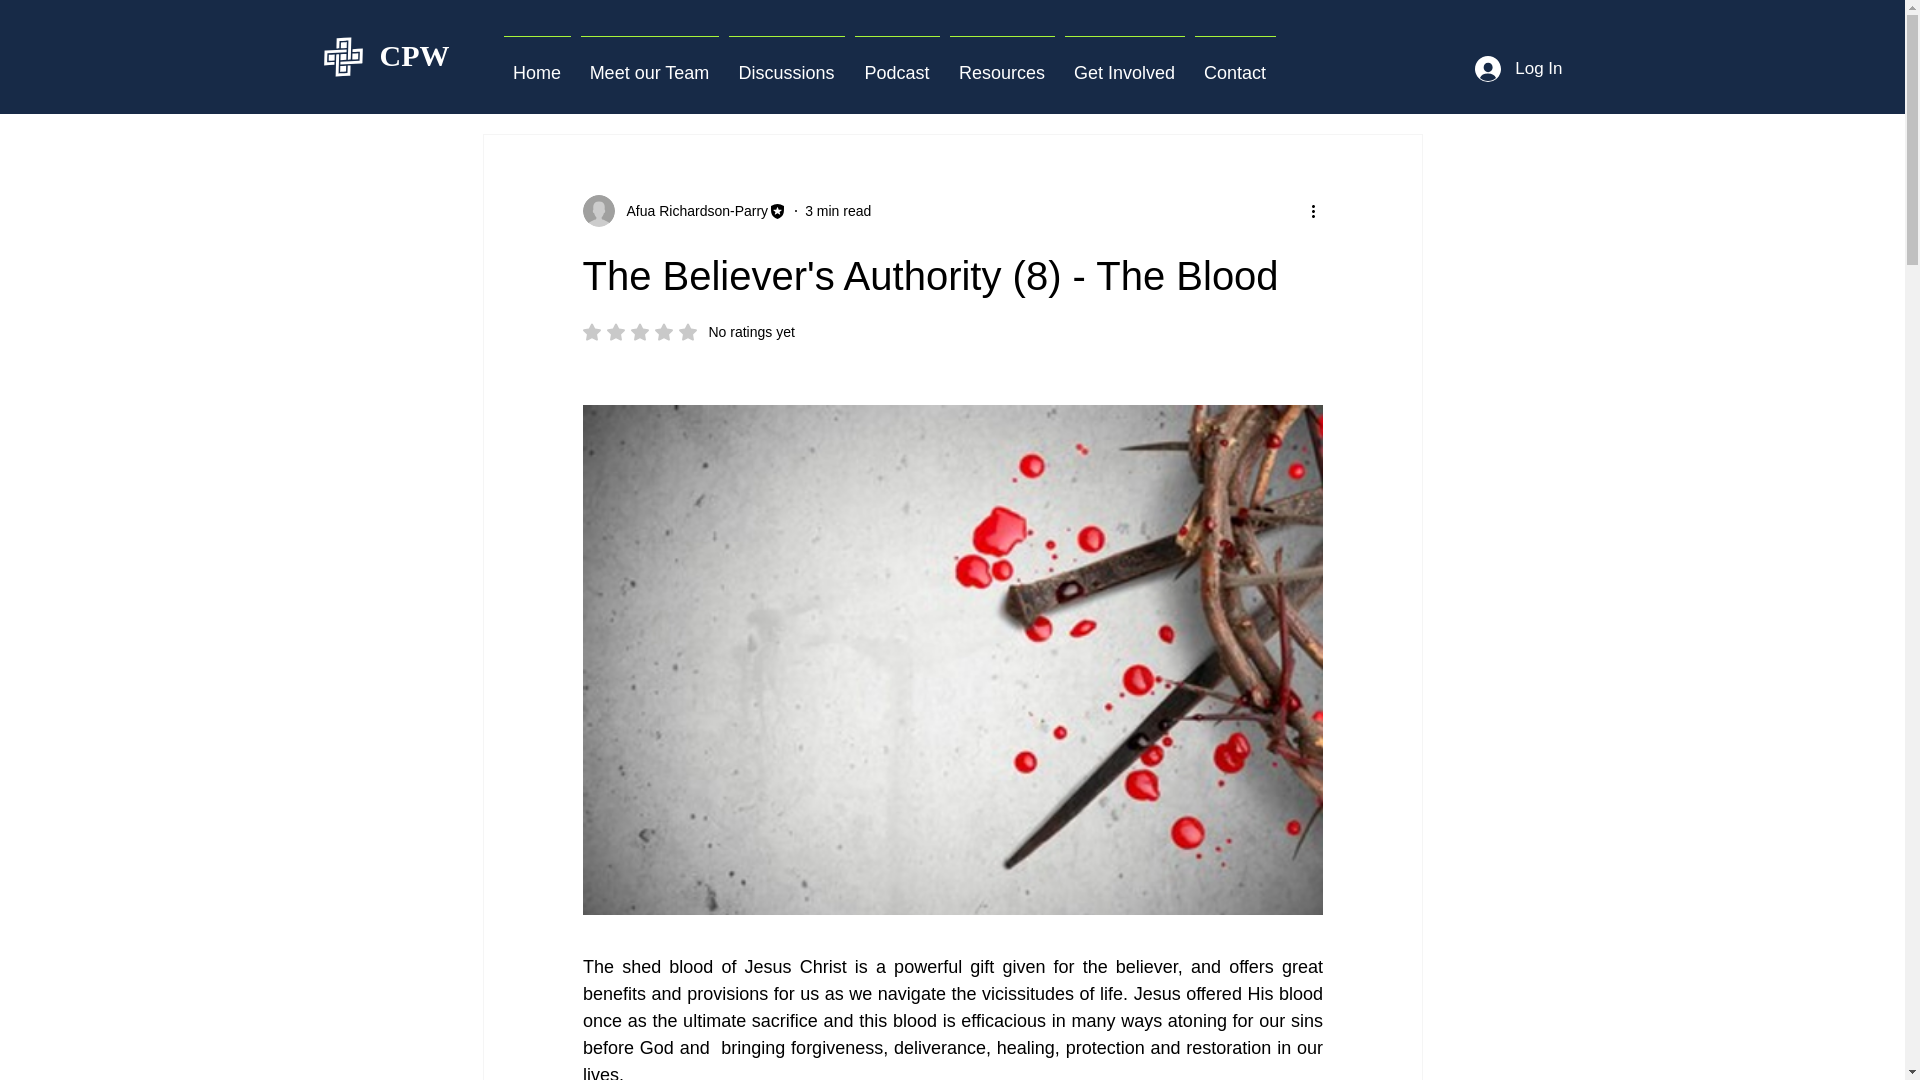 This screenshot has height=1080, width=1920. Describe the element at coordinates (688, 332) in the screenshot. I see `Discussions` at that location.